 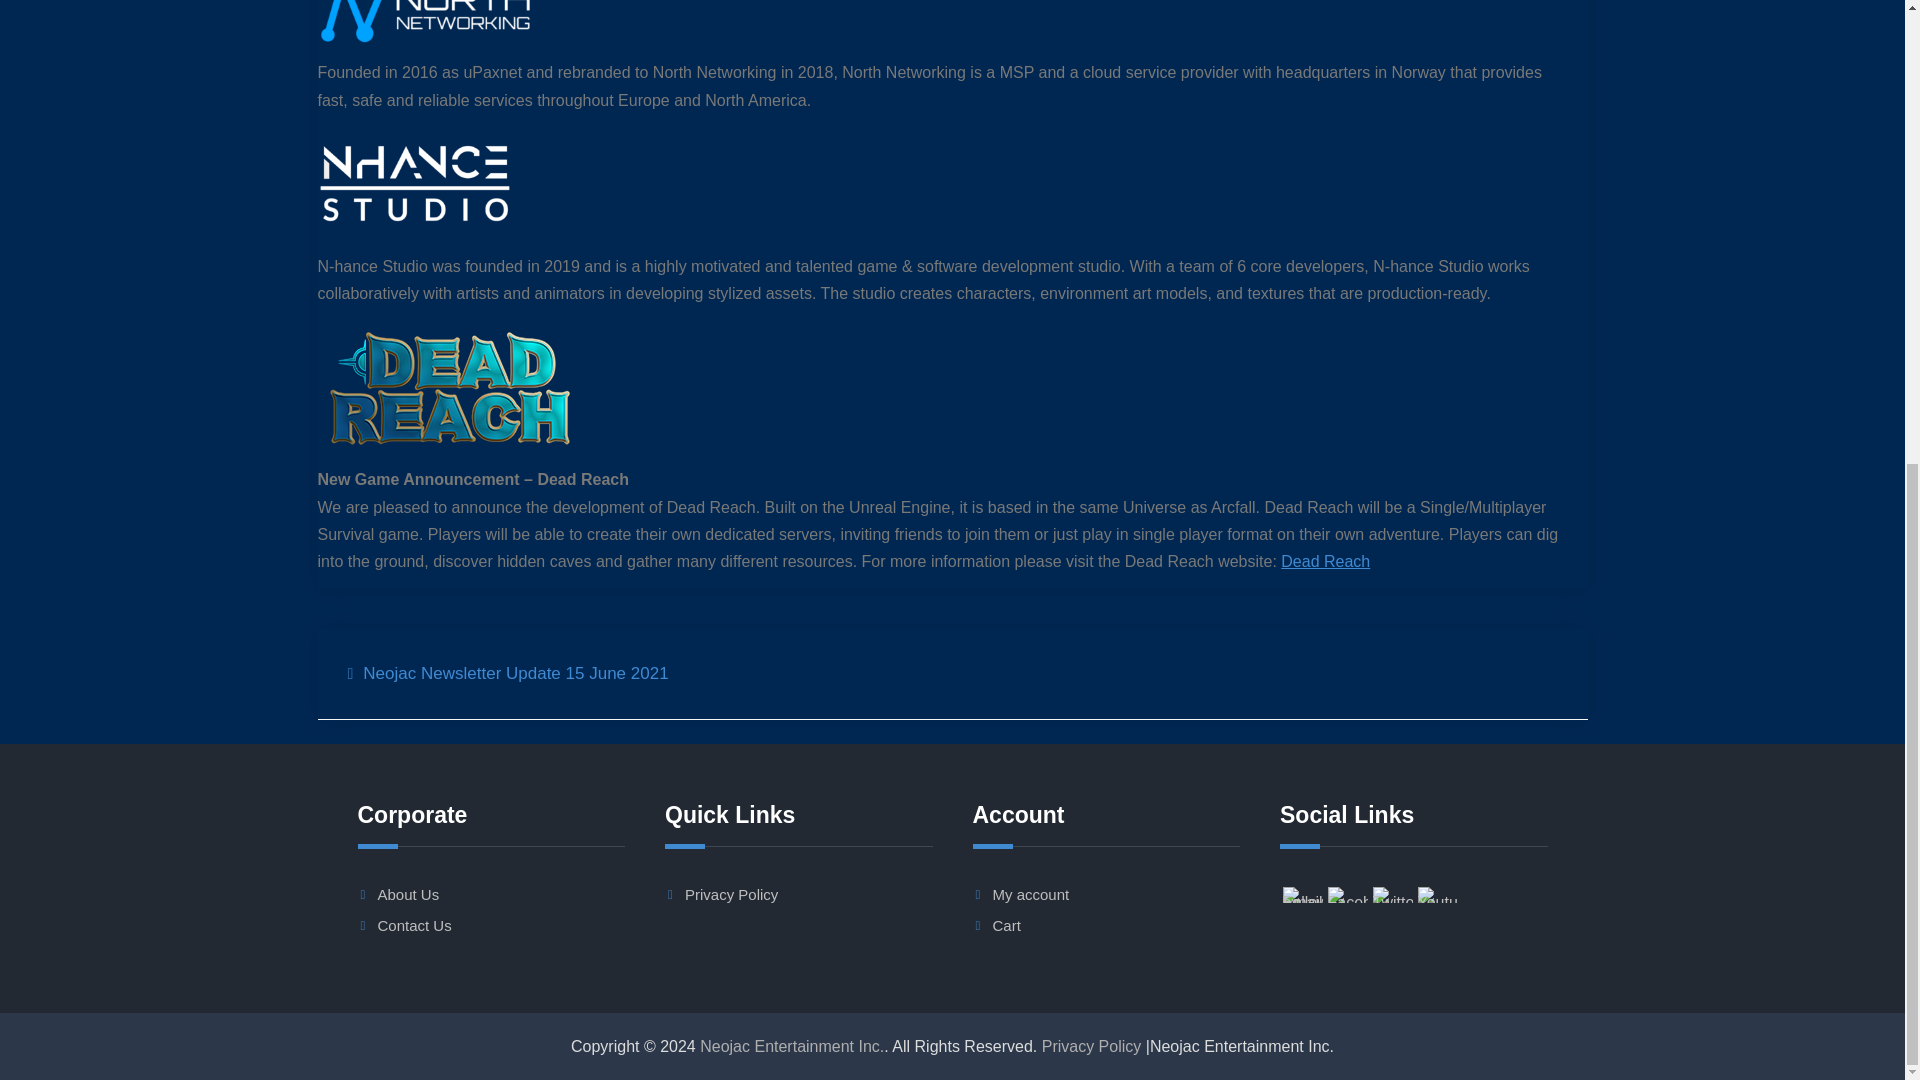 What do you see at coordinates (1030, 894) in the screenshot?
I see `My account` at bounding box center [1030, 894].